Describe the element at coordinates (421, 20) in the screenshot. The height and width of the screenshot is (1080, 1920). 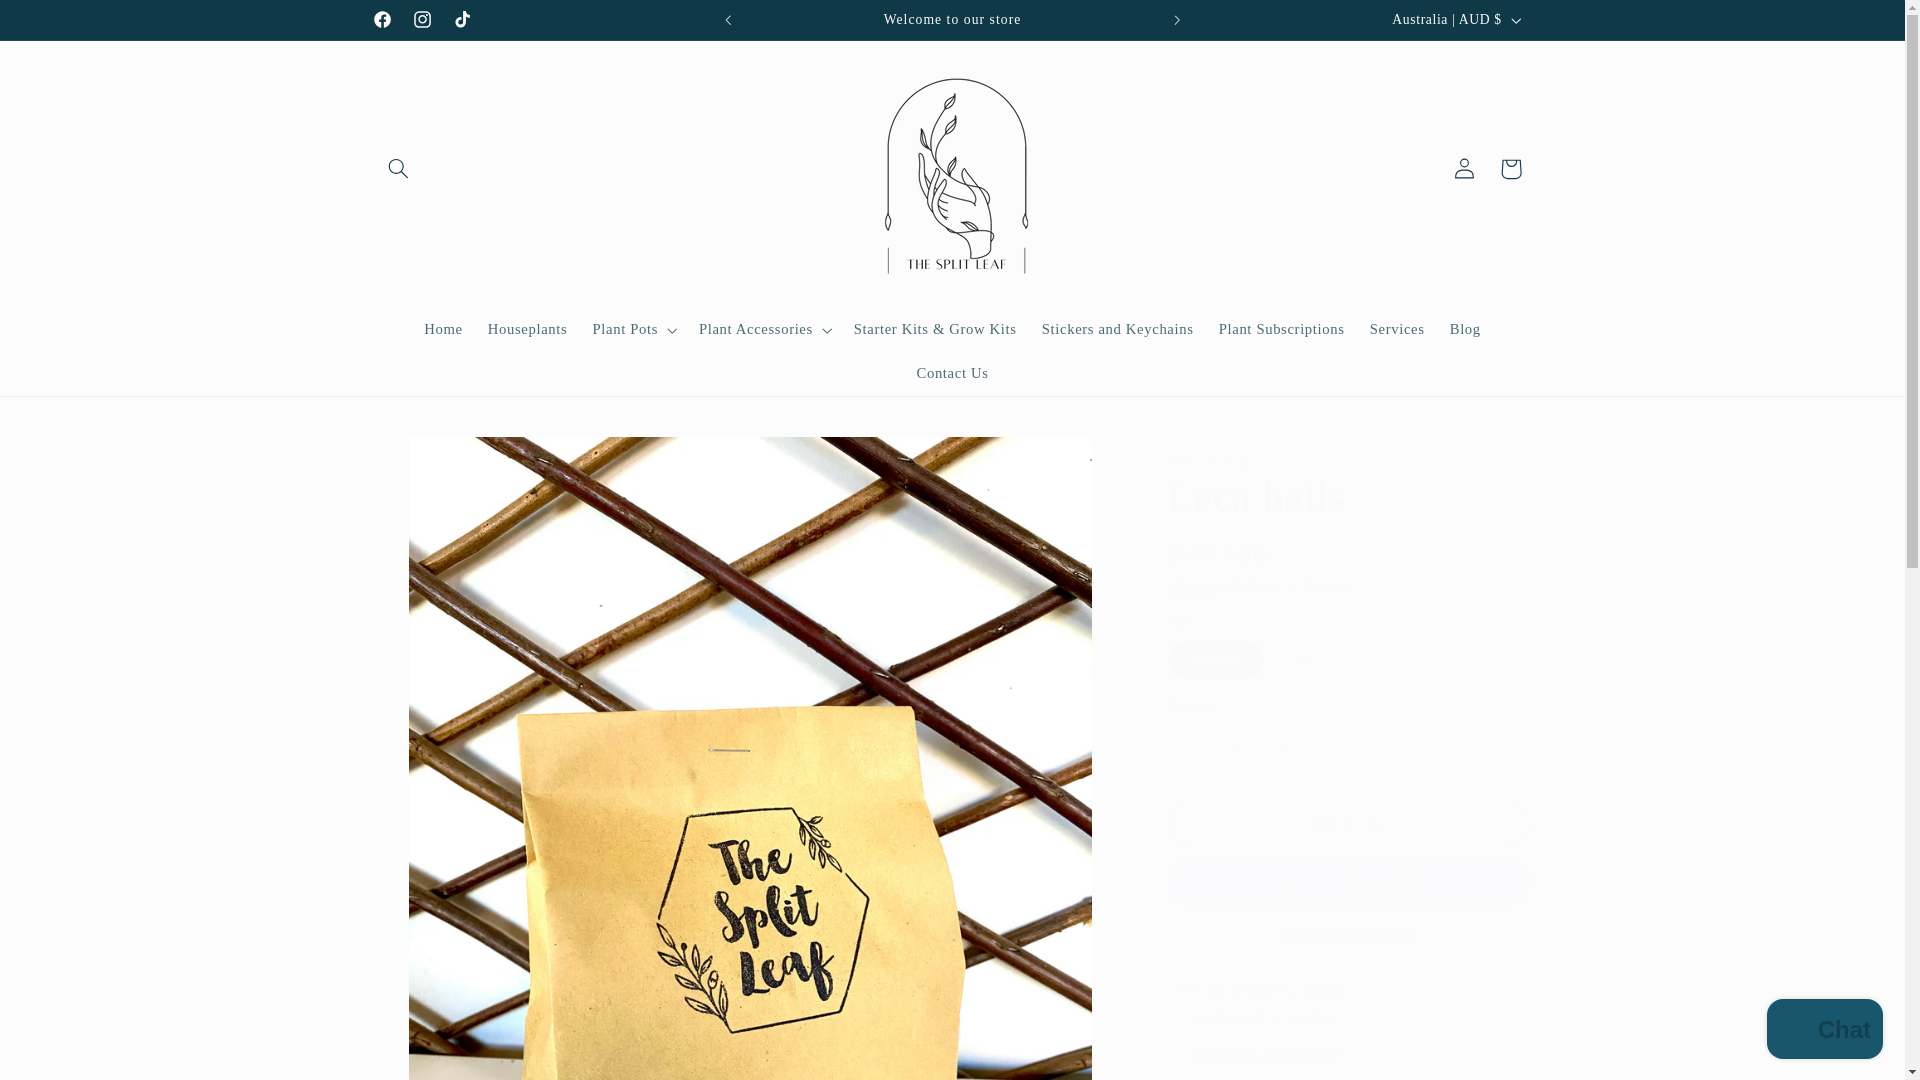
I see `Instagram` at that location.